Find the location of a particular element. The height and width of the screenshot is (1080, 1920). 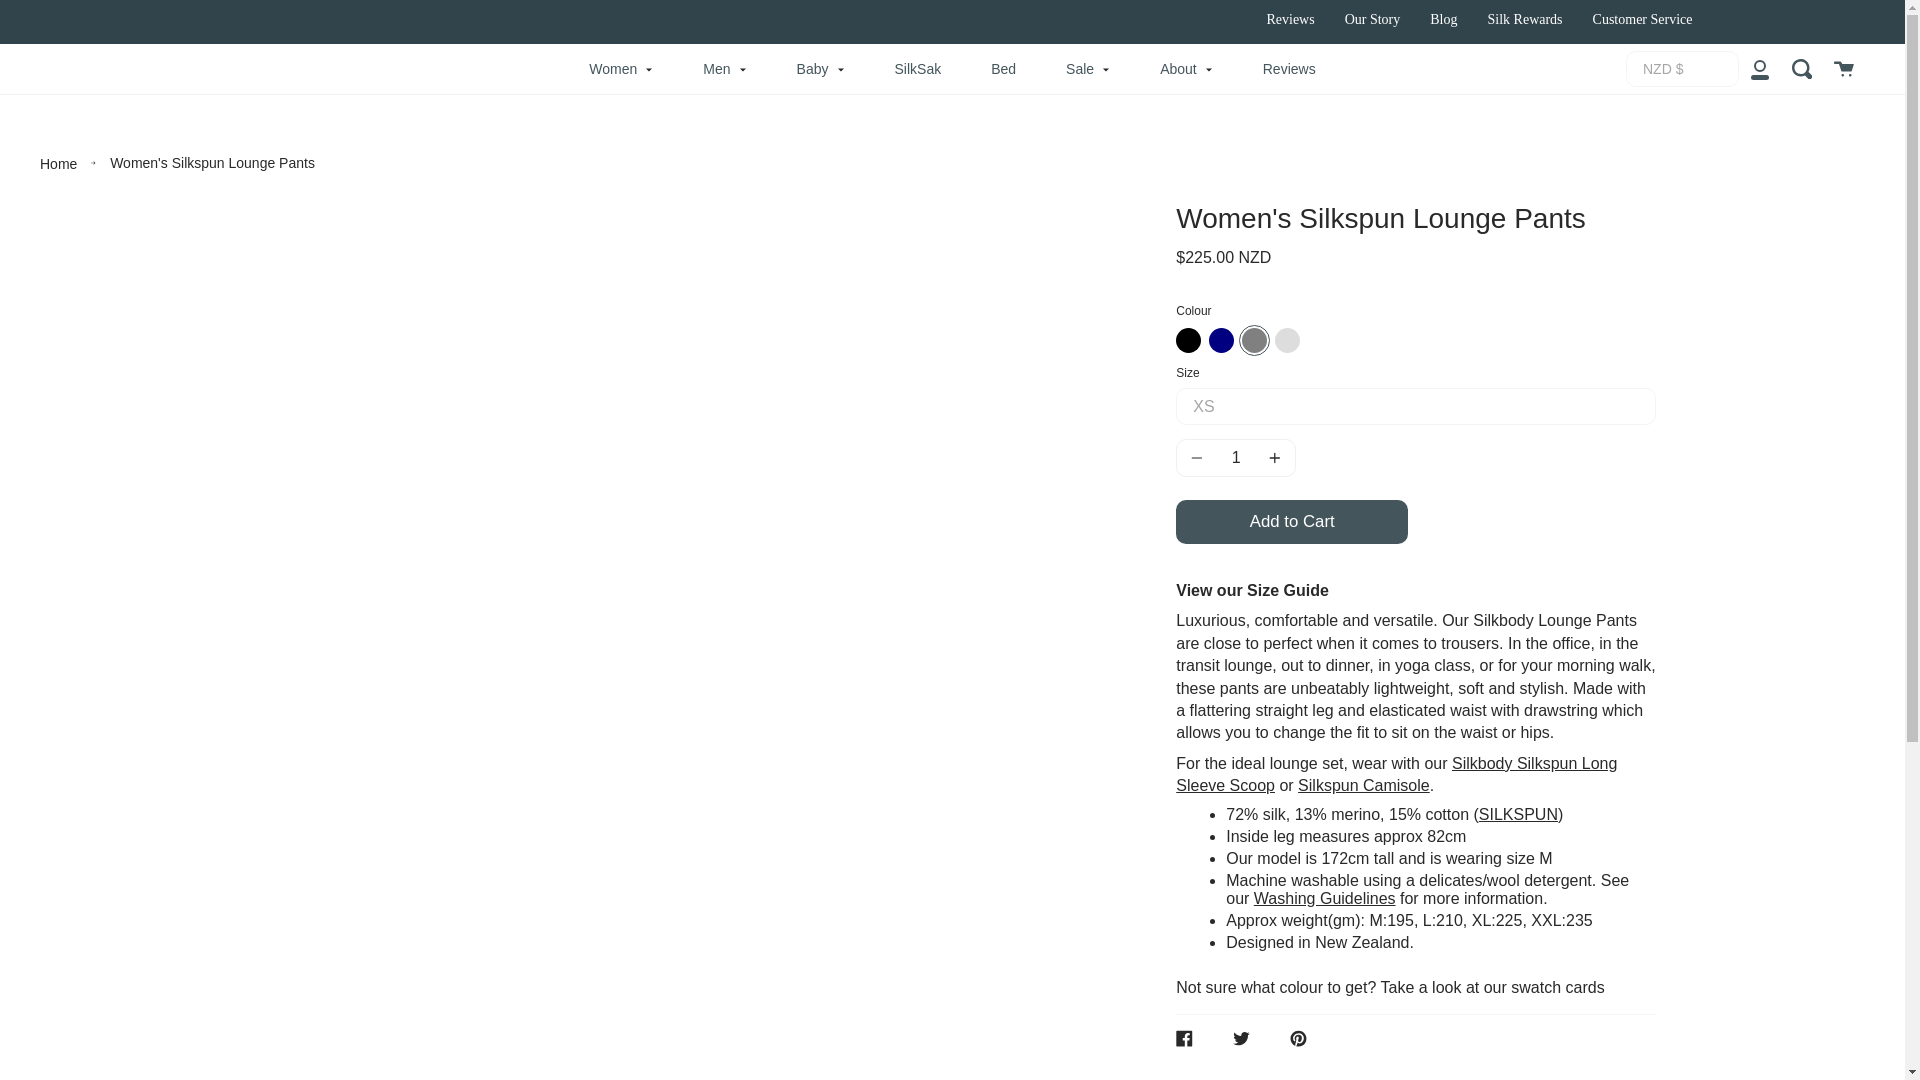

1 is located at coordinates (1236, 458).